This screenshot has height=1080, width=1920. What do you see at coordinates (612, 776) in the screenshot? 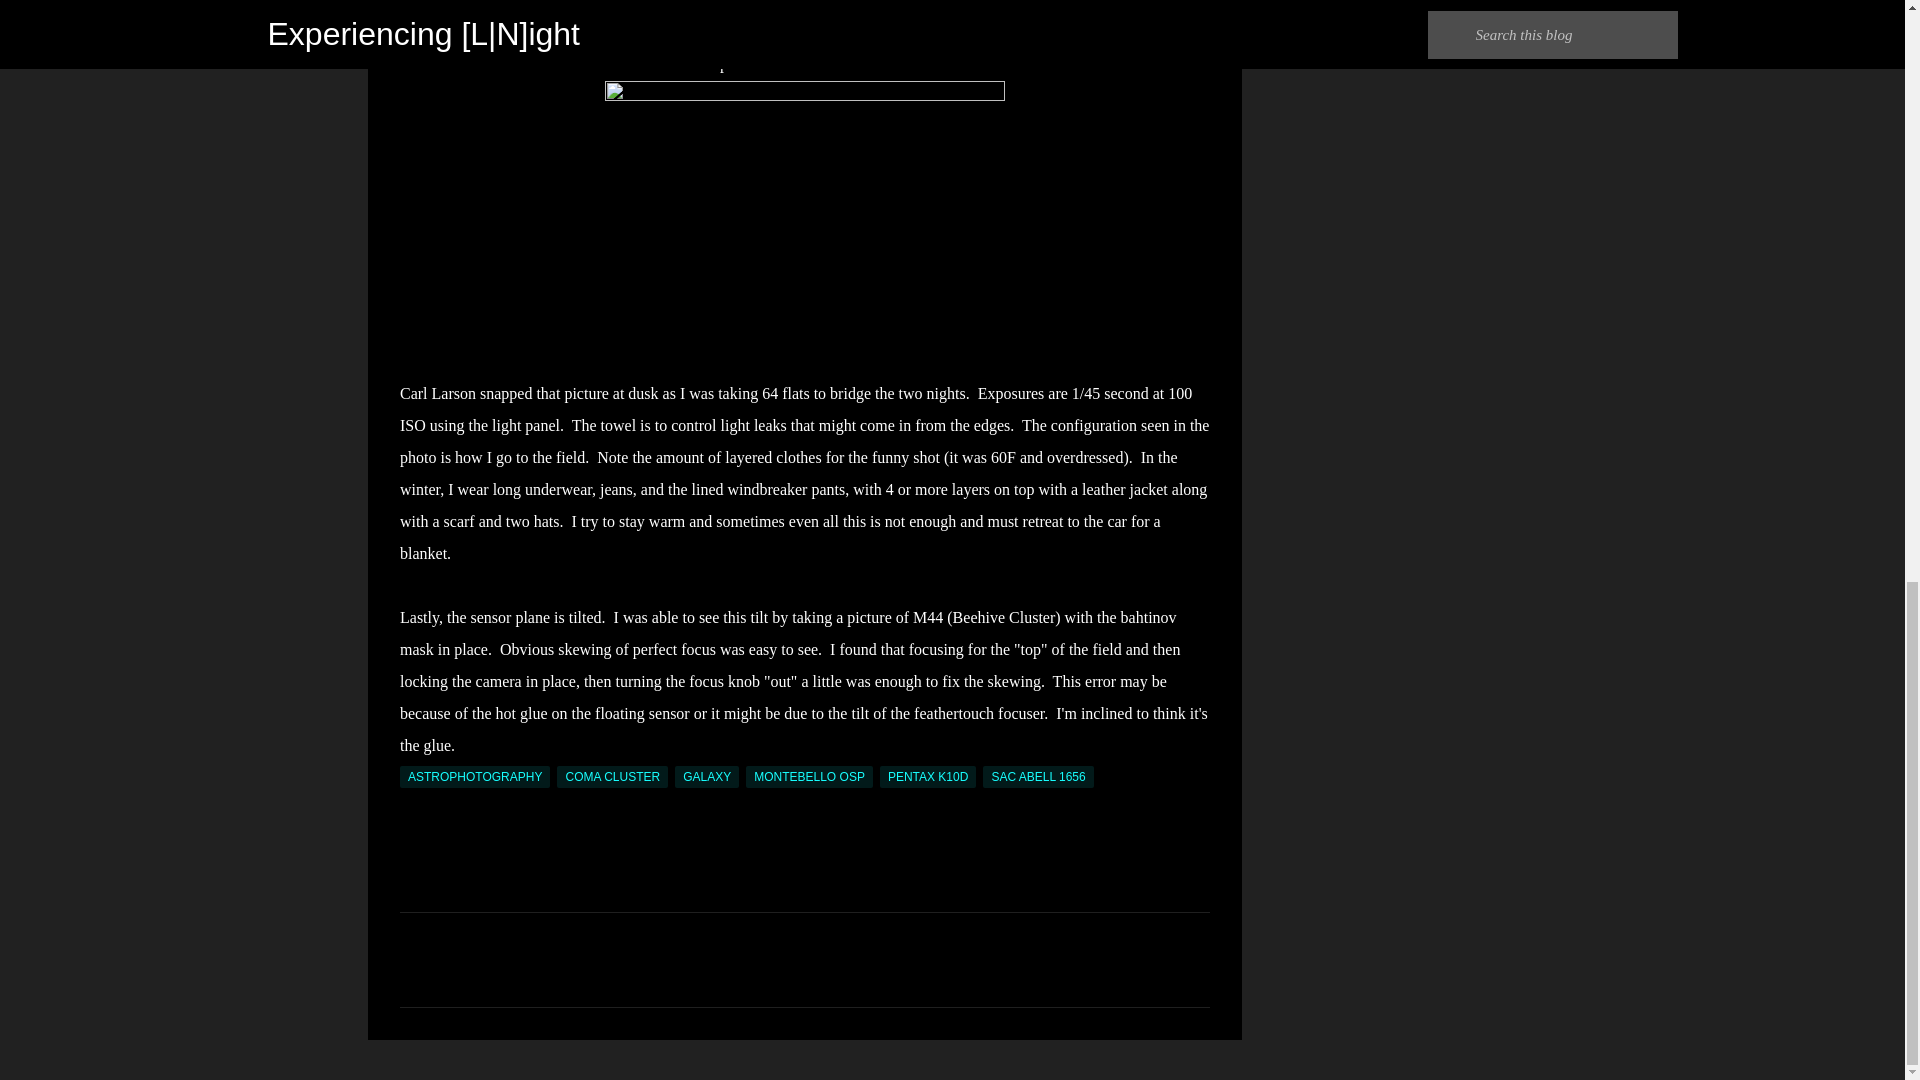
I see `COMA CLUSTER` at bounding box center [612, 776].